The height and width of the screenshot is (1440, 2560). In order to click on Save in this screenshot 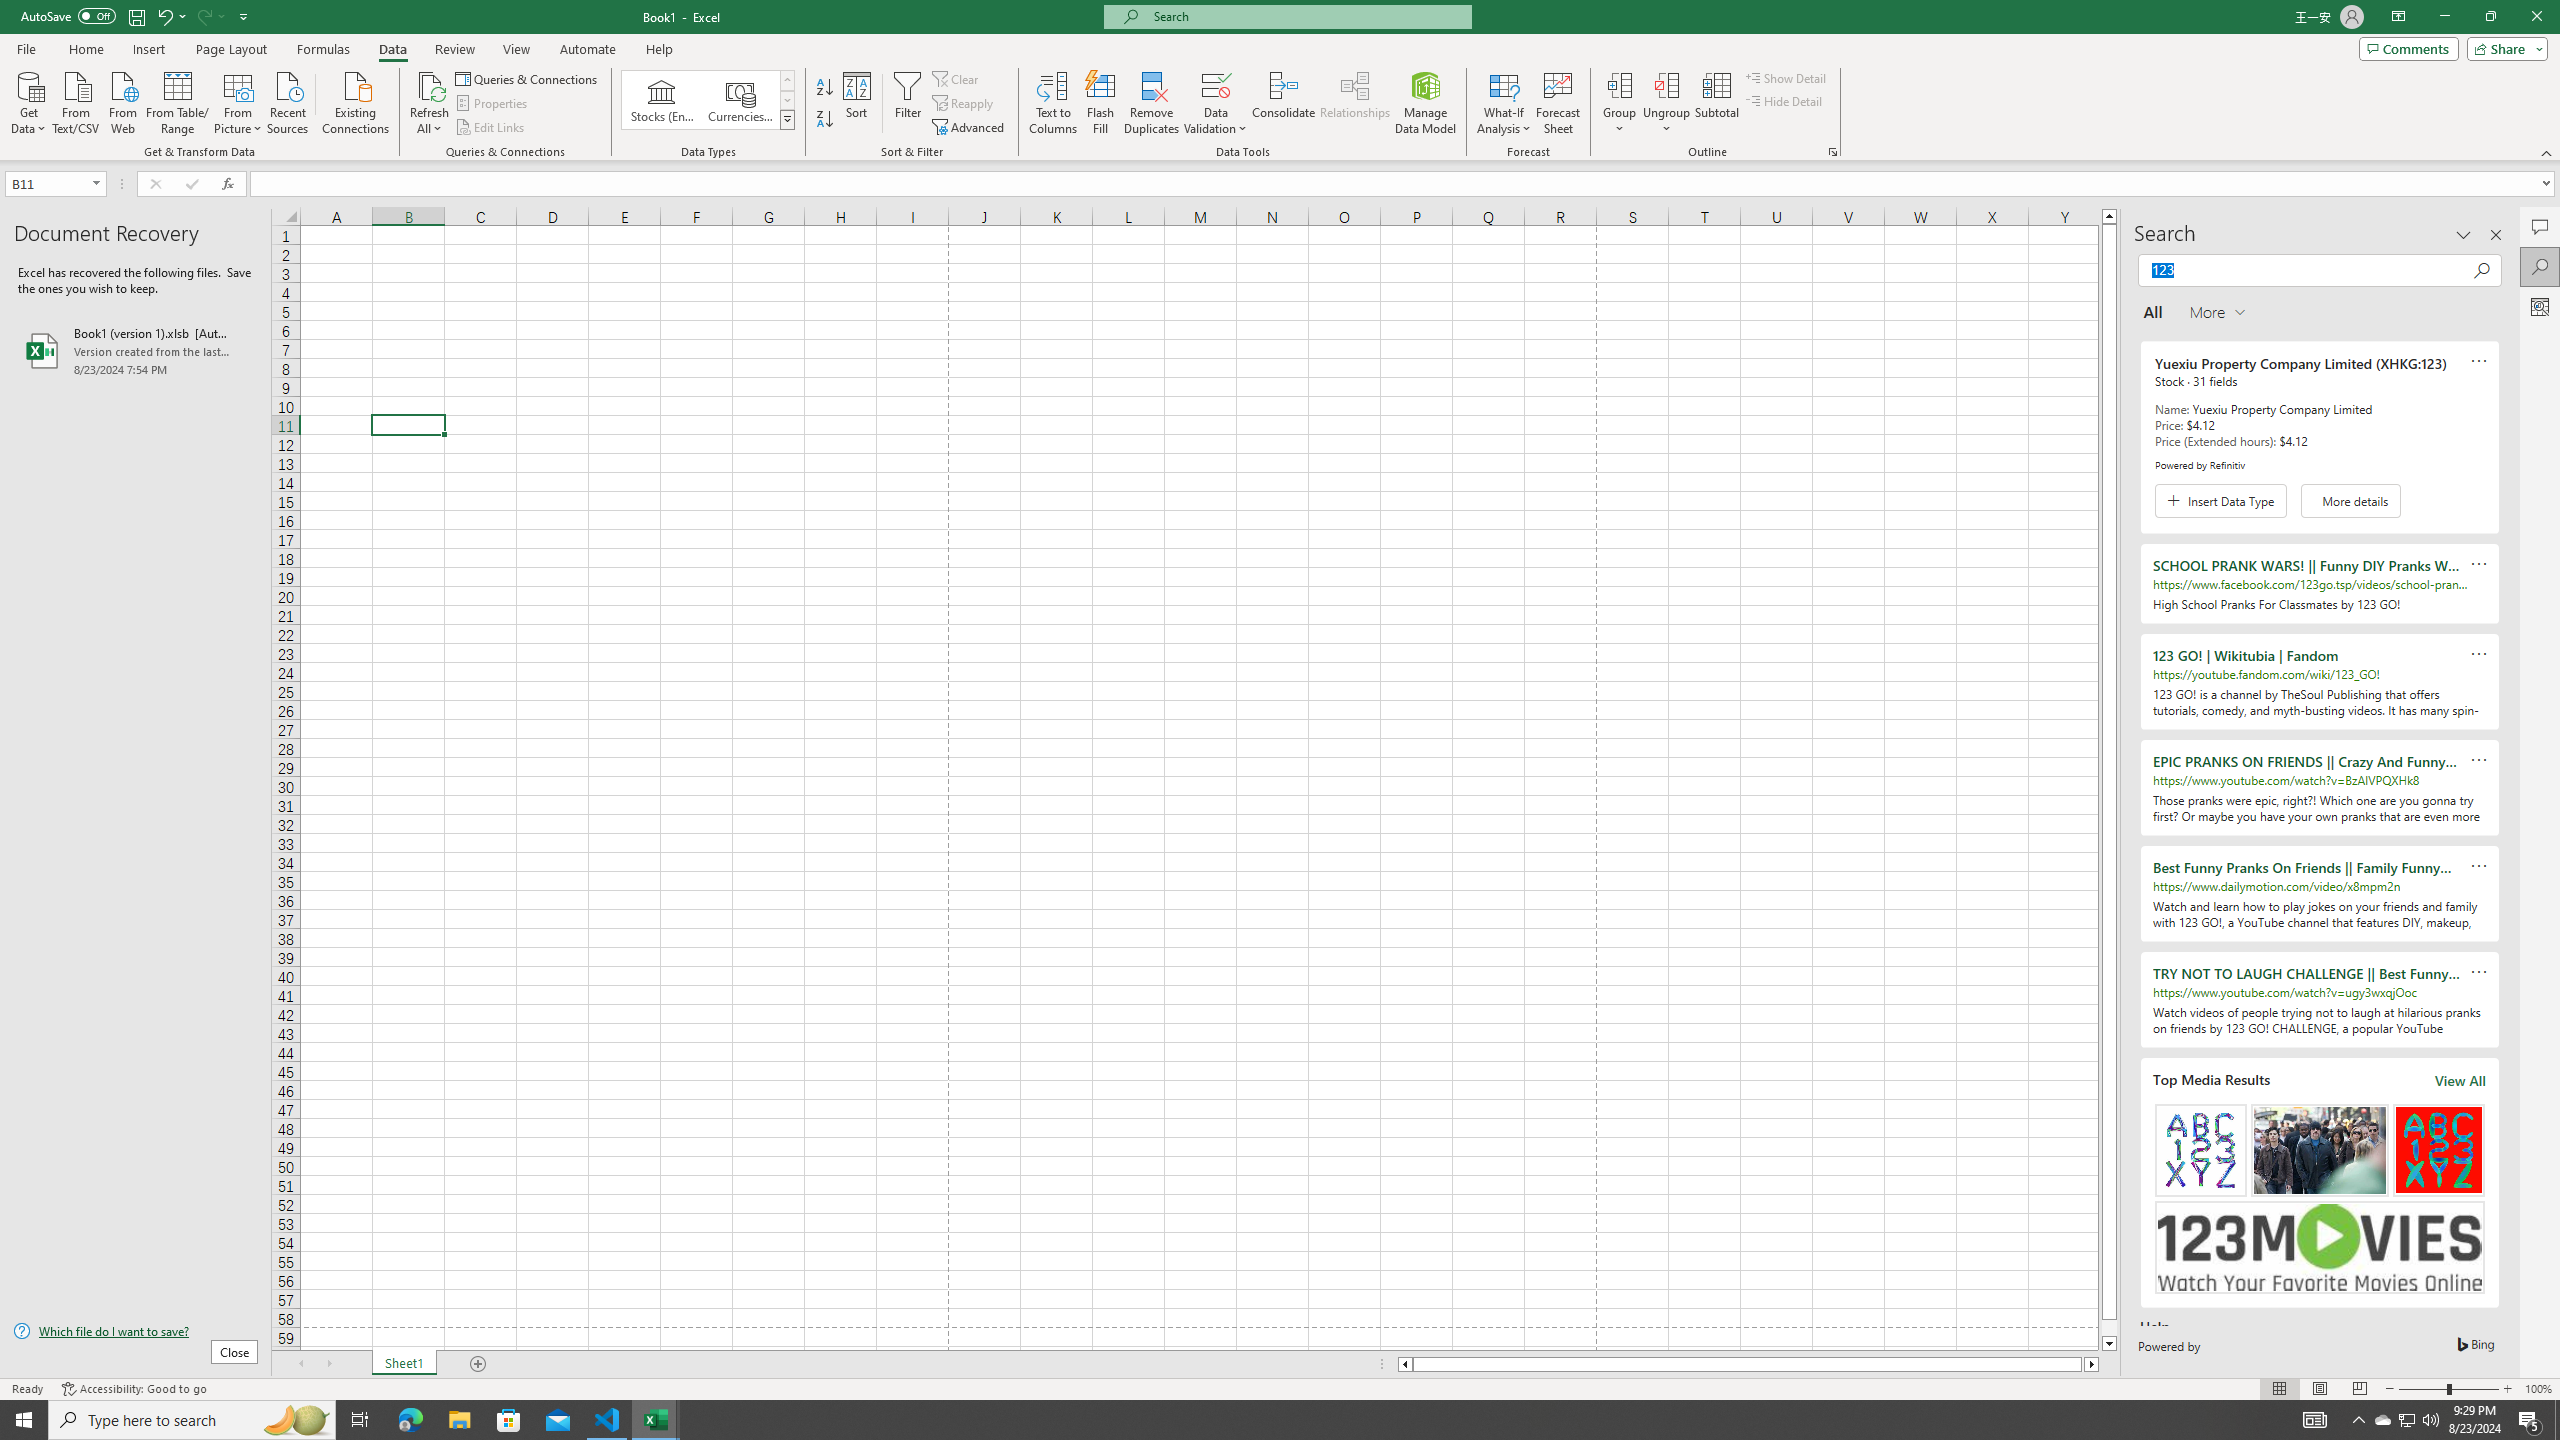, I will do `click(136, 16)`.